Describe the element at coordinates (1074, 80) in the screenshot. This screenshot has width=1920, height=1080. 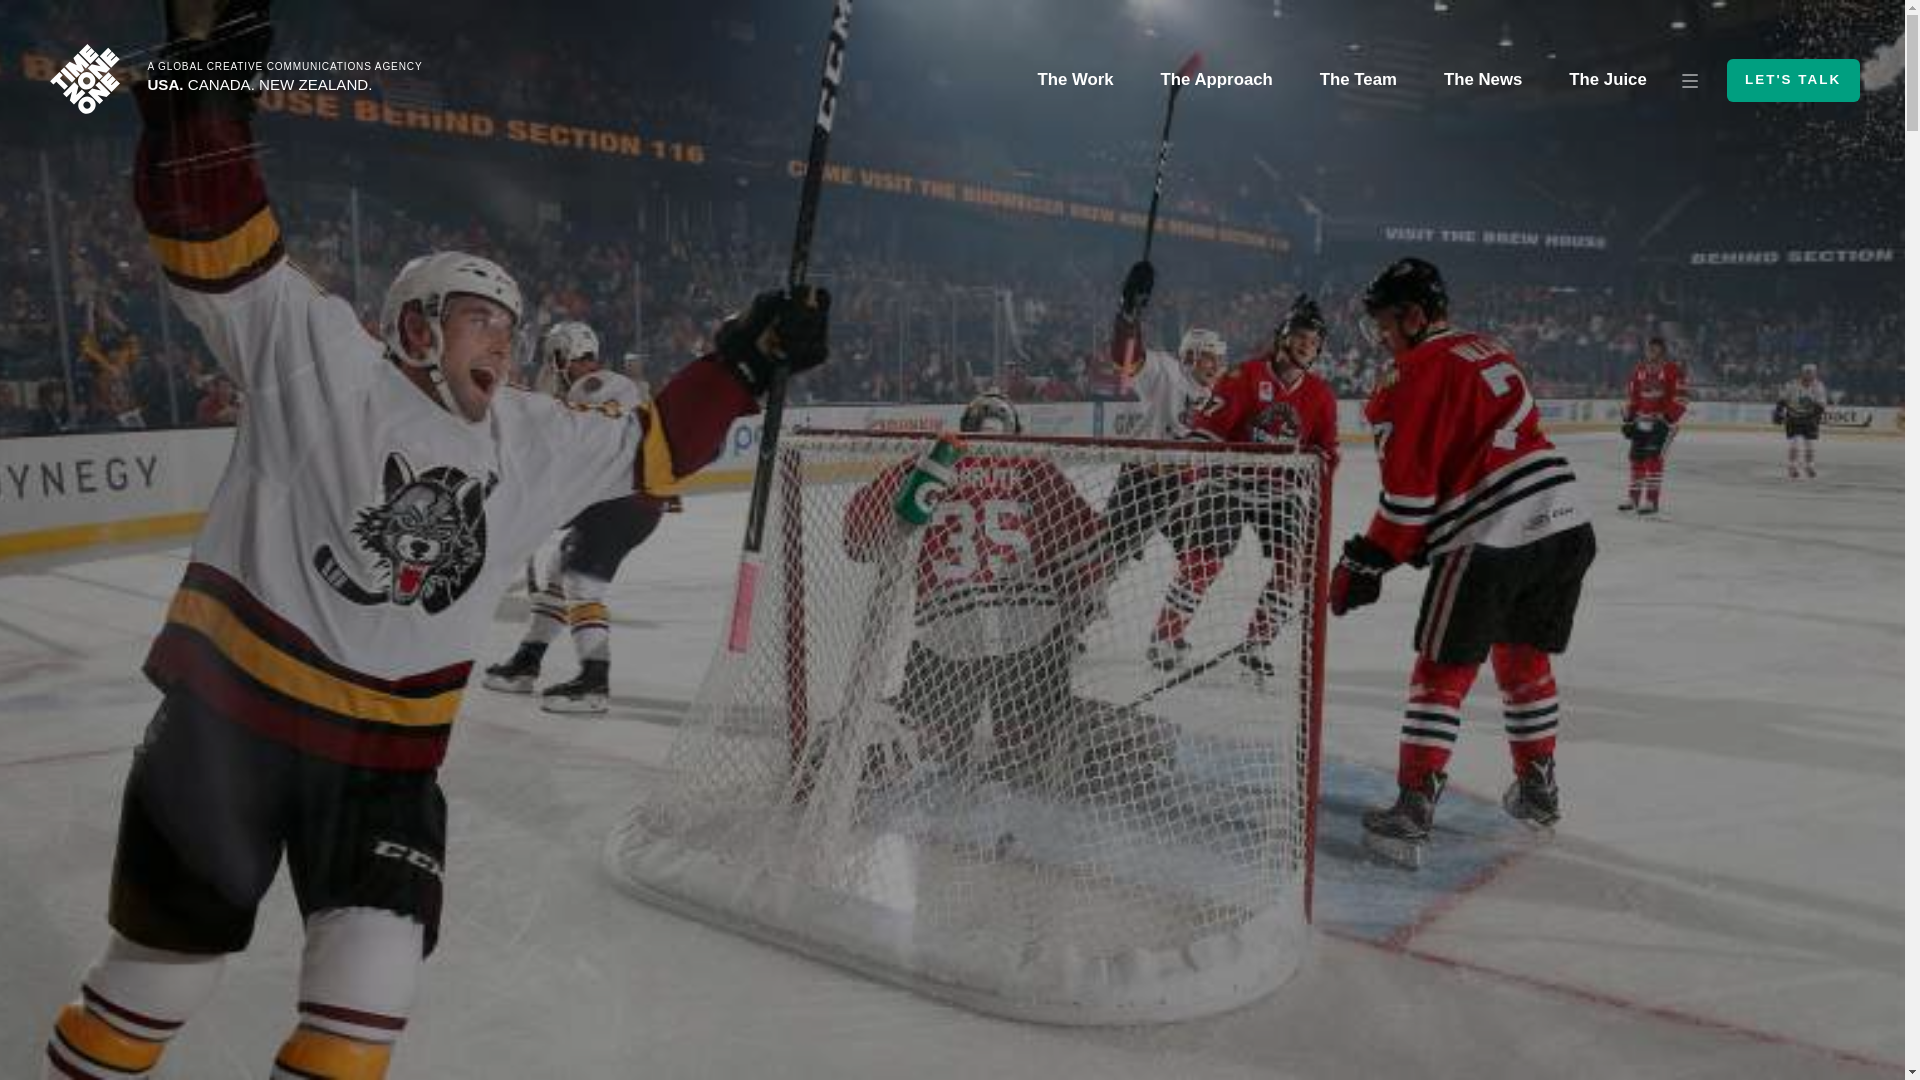
I see `The Work` at that location.